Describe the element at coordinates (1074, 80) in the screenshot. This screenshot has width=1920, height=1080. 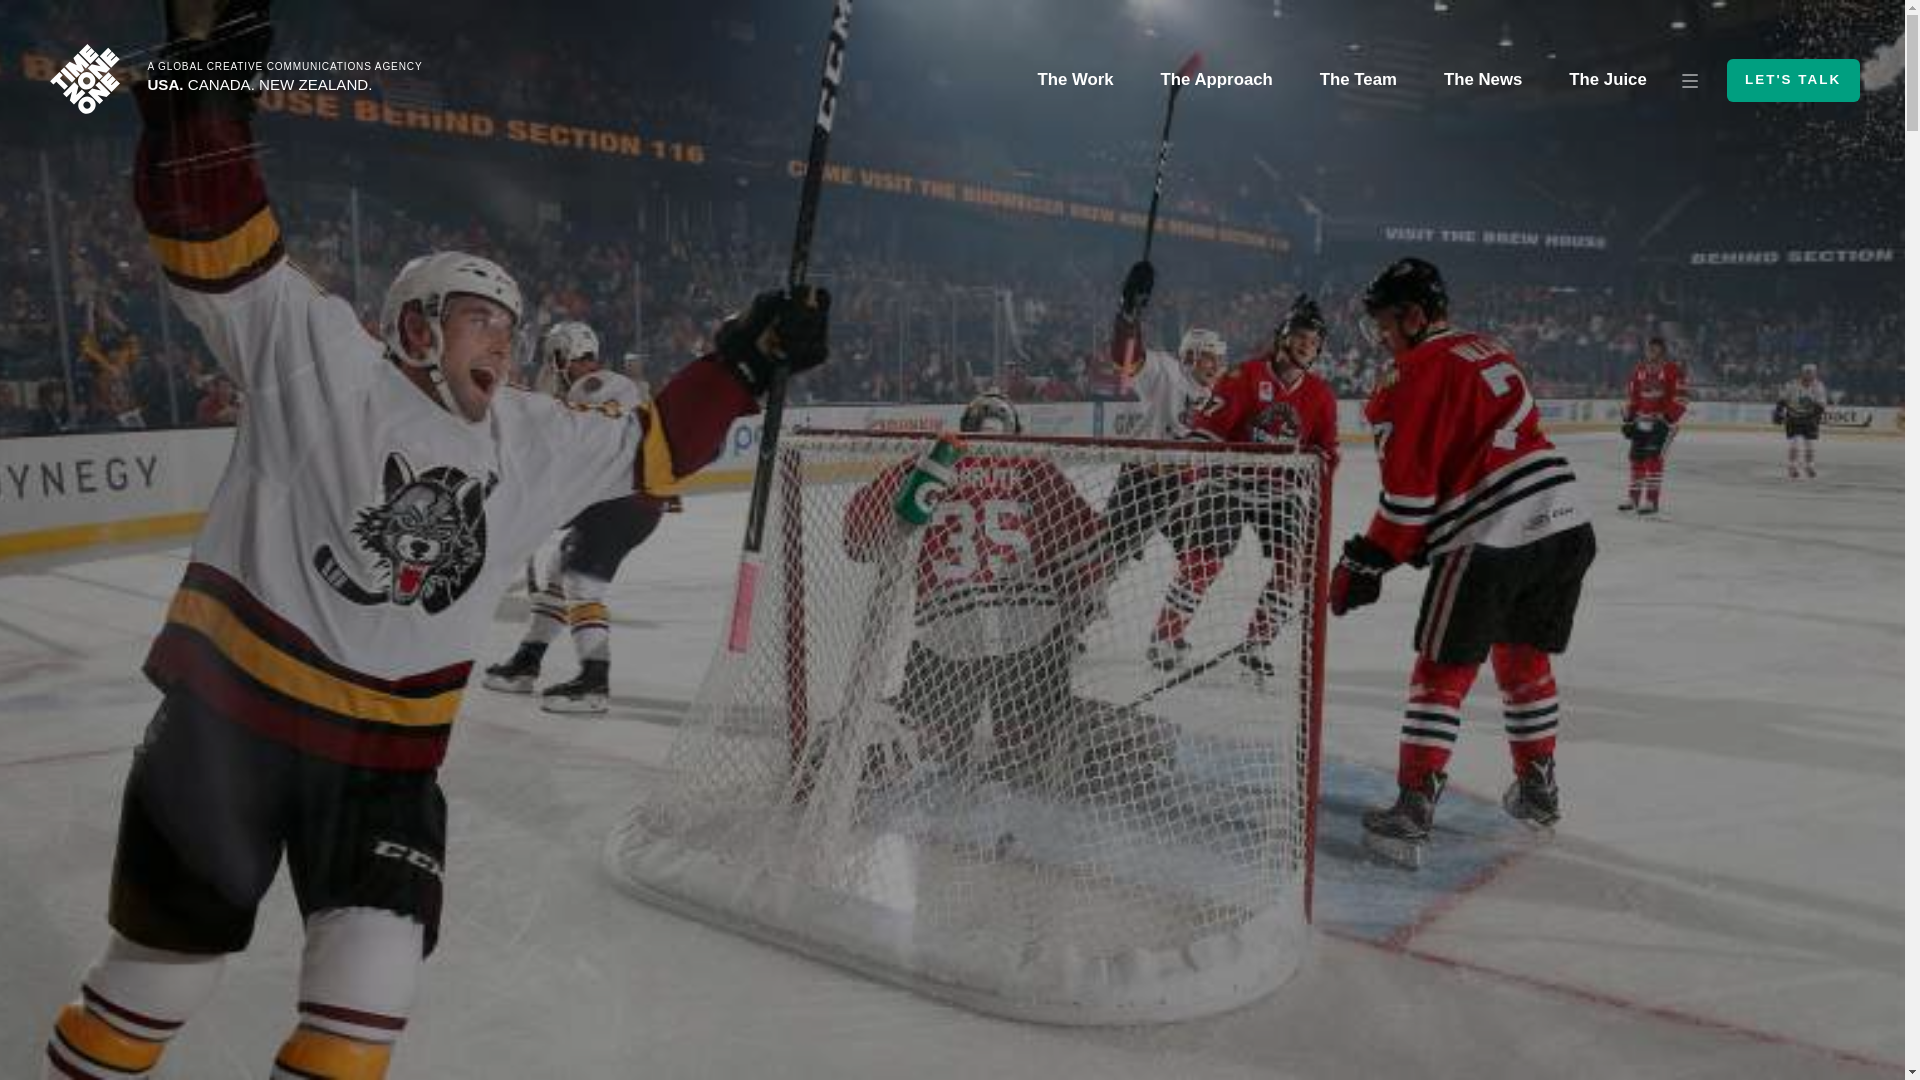
I see `The Work` at that location.